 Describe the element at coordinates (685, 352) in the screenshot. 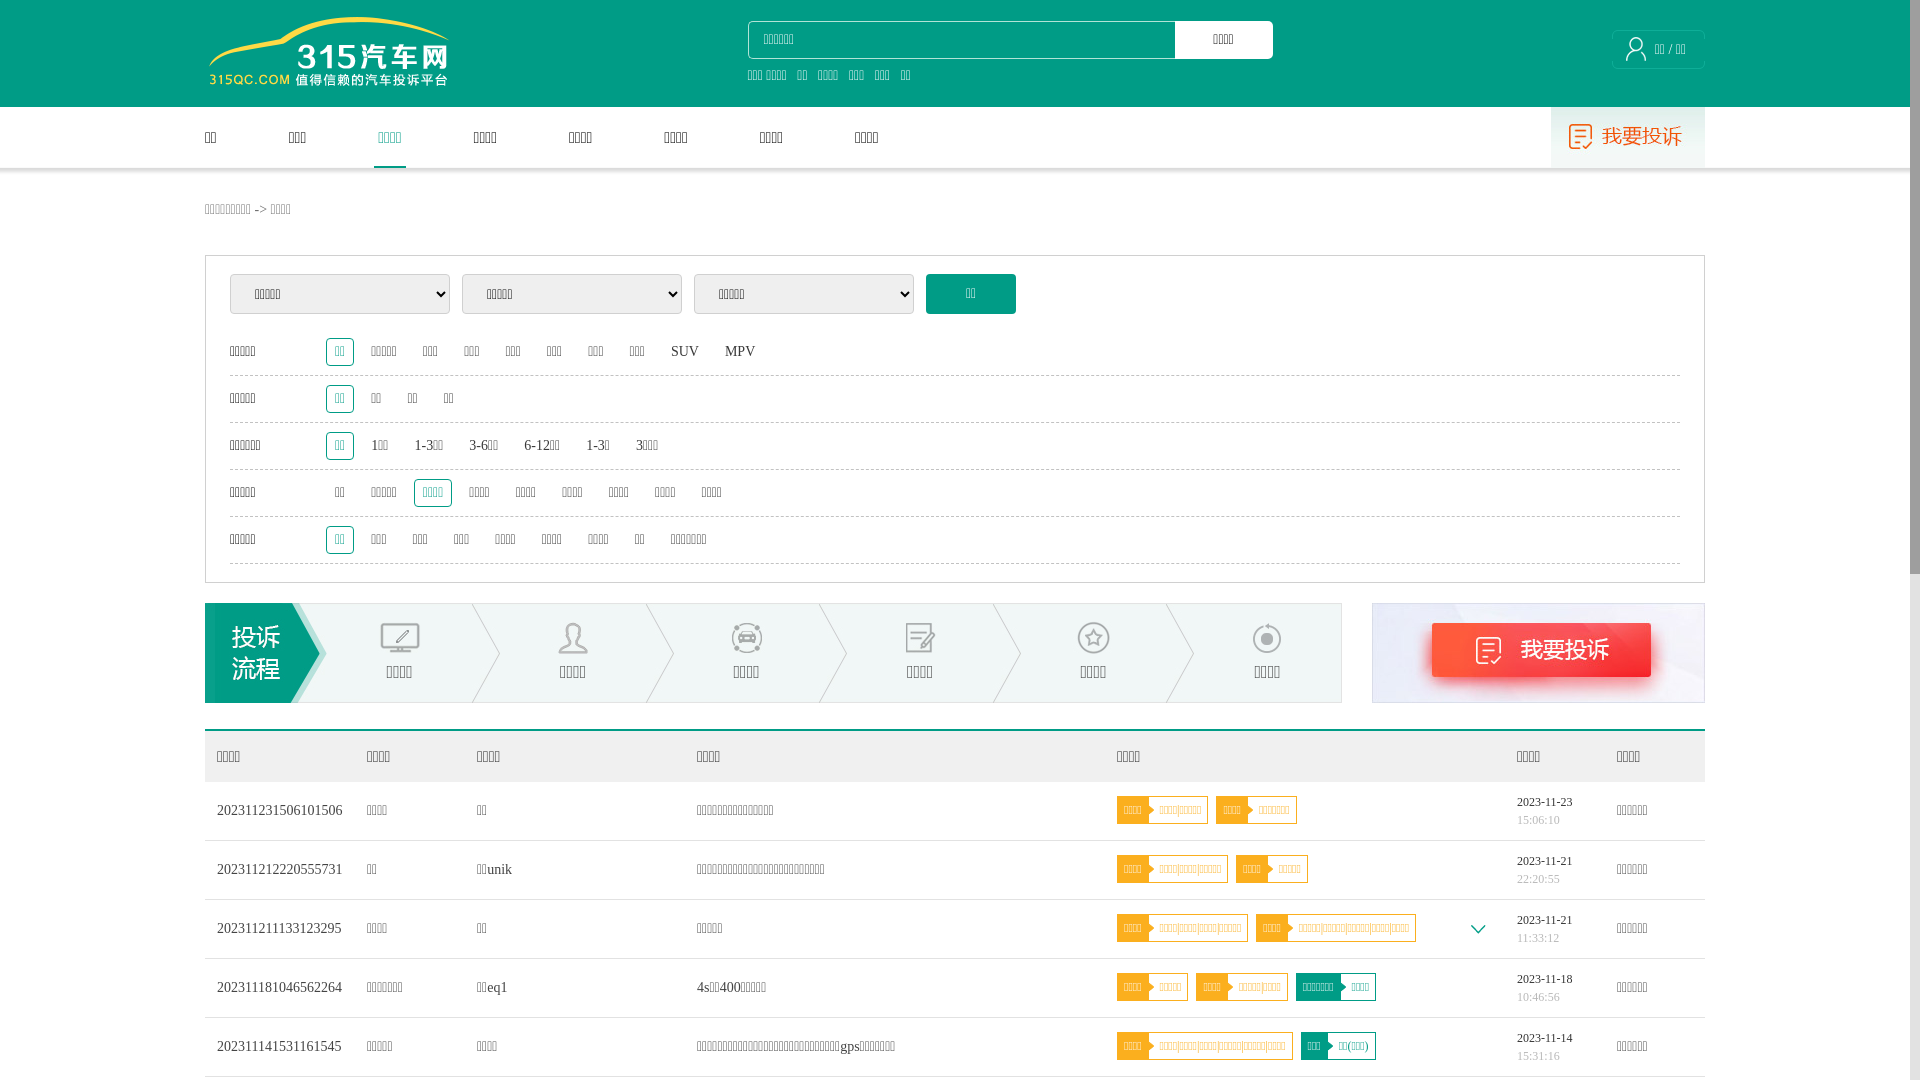

I see `SUV` at that location.